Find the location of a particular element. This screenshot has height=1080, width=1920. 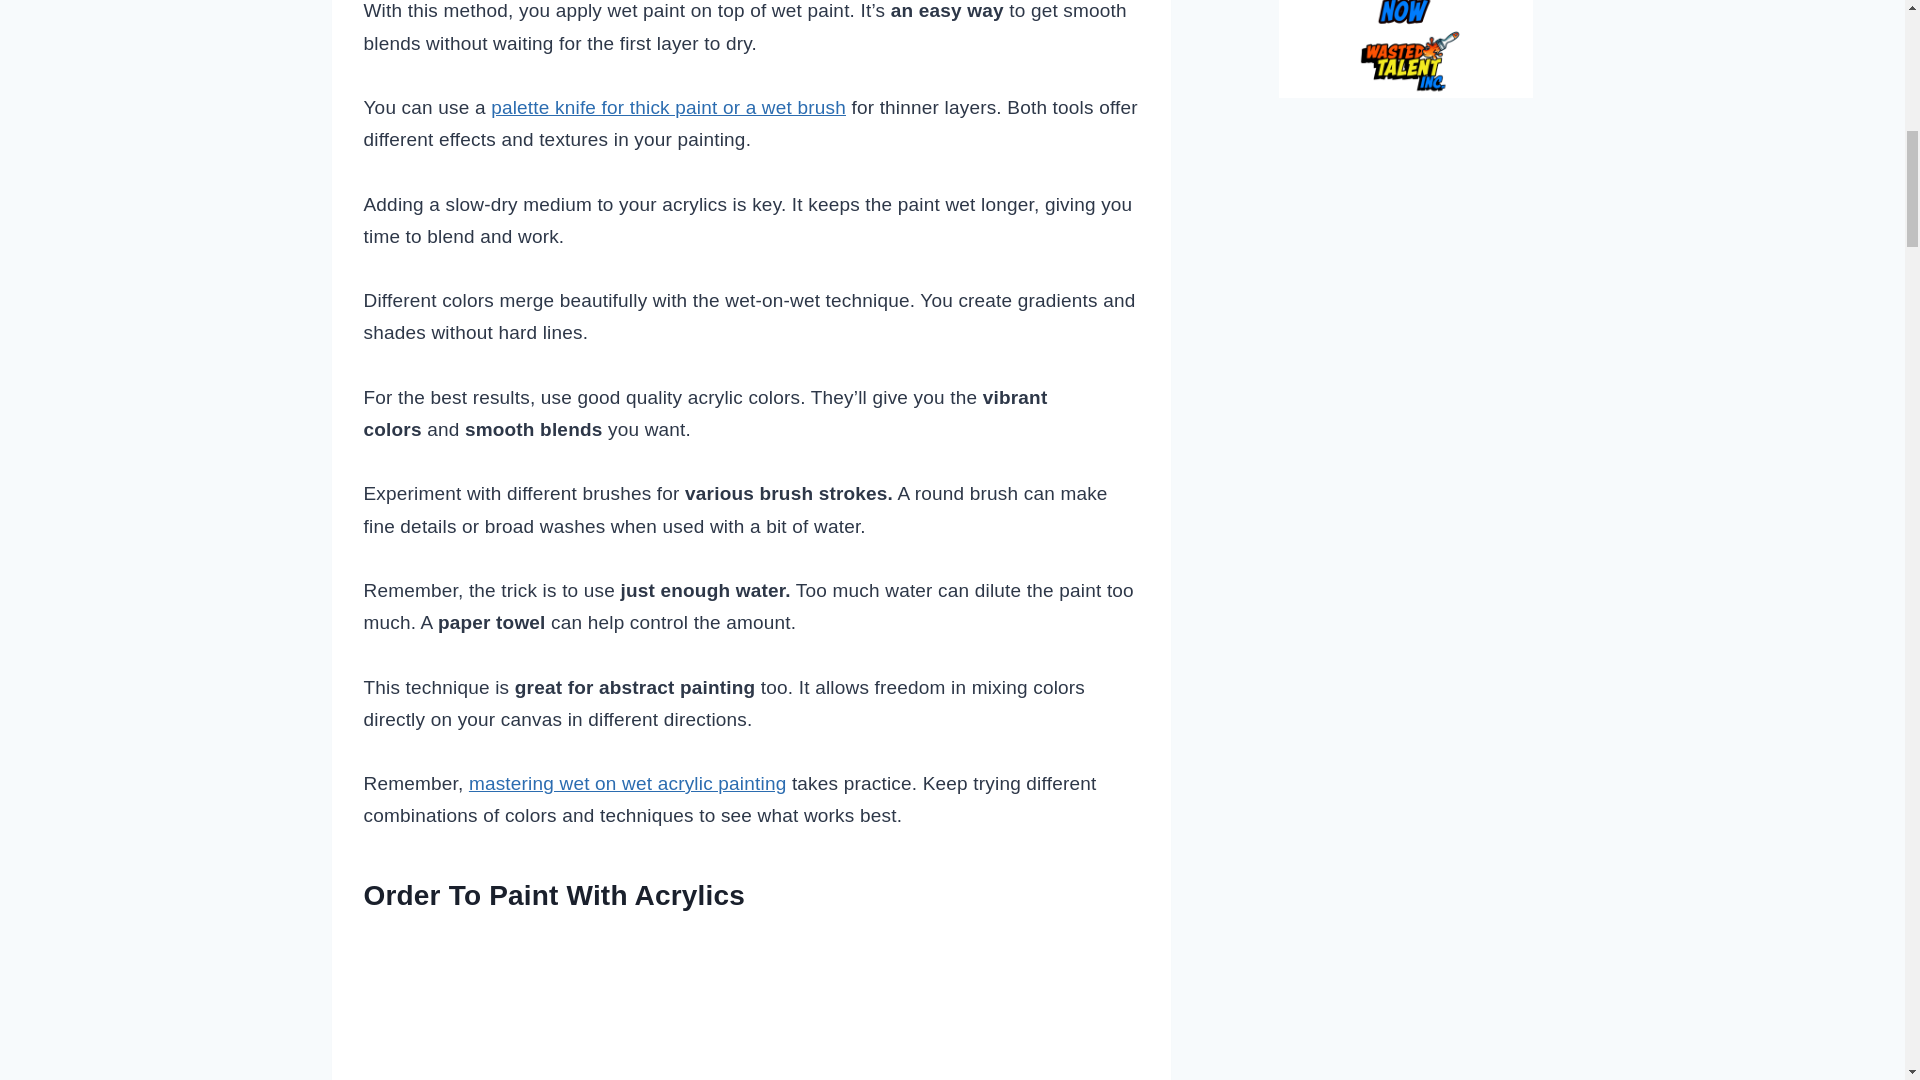

palette knife for thick paint or a wet brush is located at coordinates (668, 107).